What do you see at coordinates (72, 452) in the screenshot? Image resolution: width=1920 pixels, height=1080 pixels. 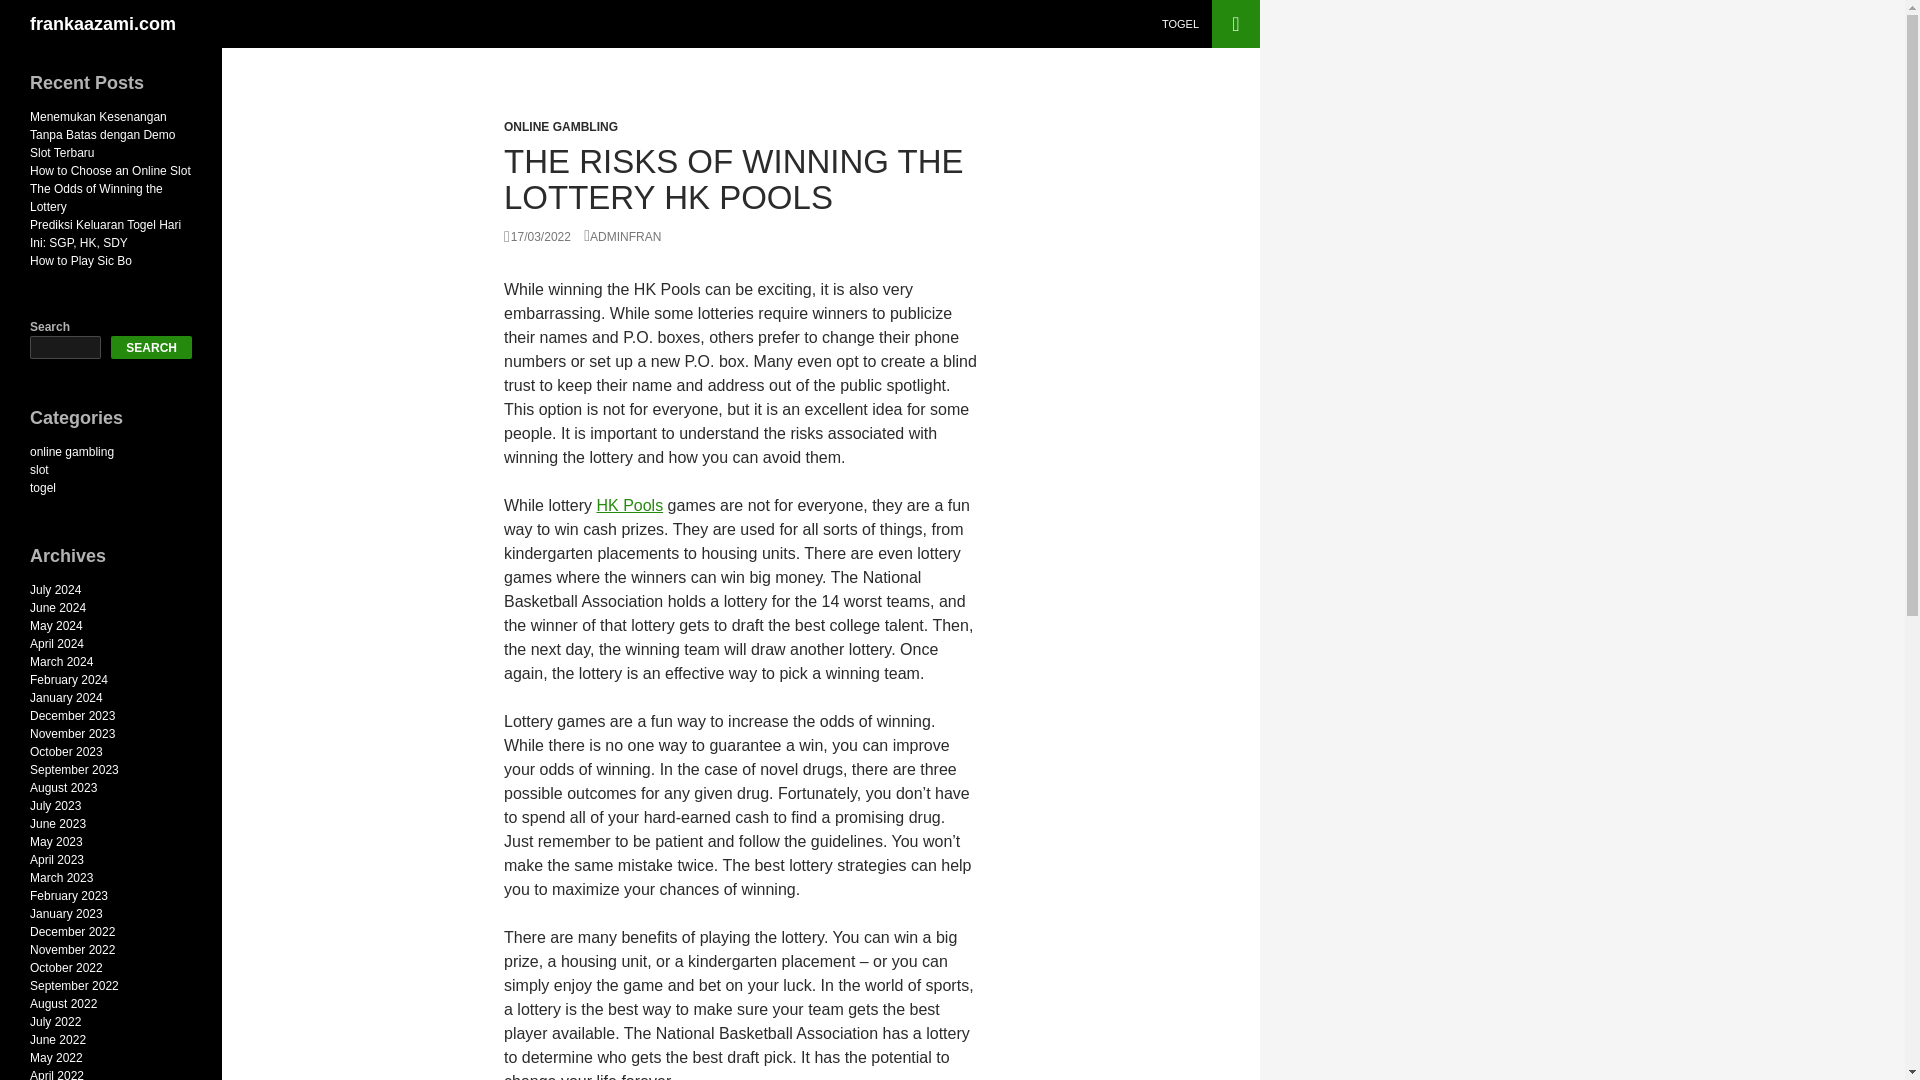 I see `online gambling` at bounding box center [72, 452].